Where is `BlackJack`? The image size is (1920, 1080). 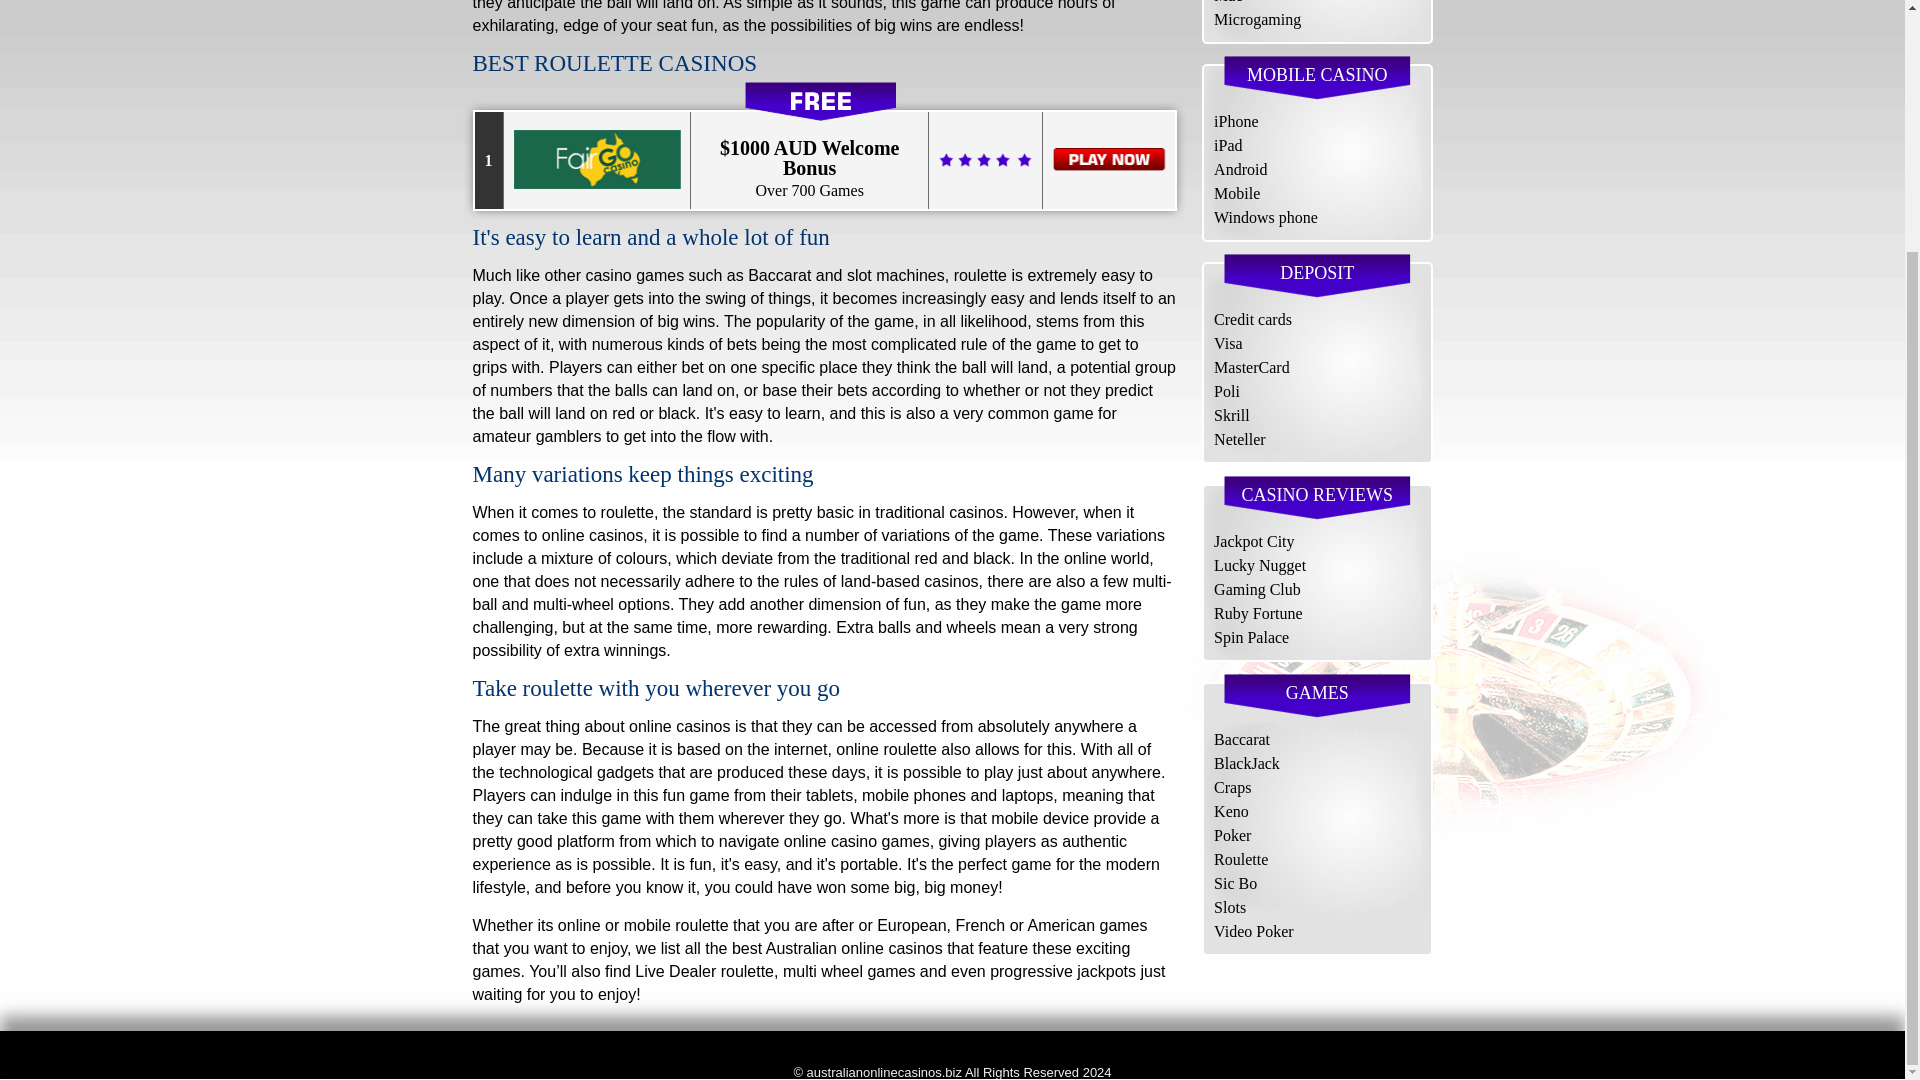
BlackJack is located at coordinates (1246, 763).